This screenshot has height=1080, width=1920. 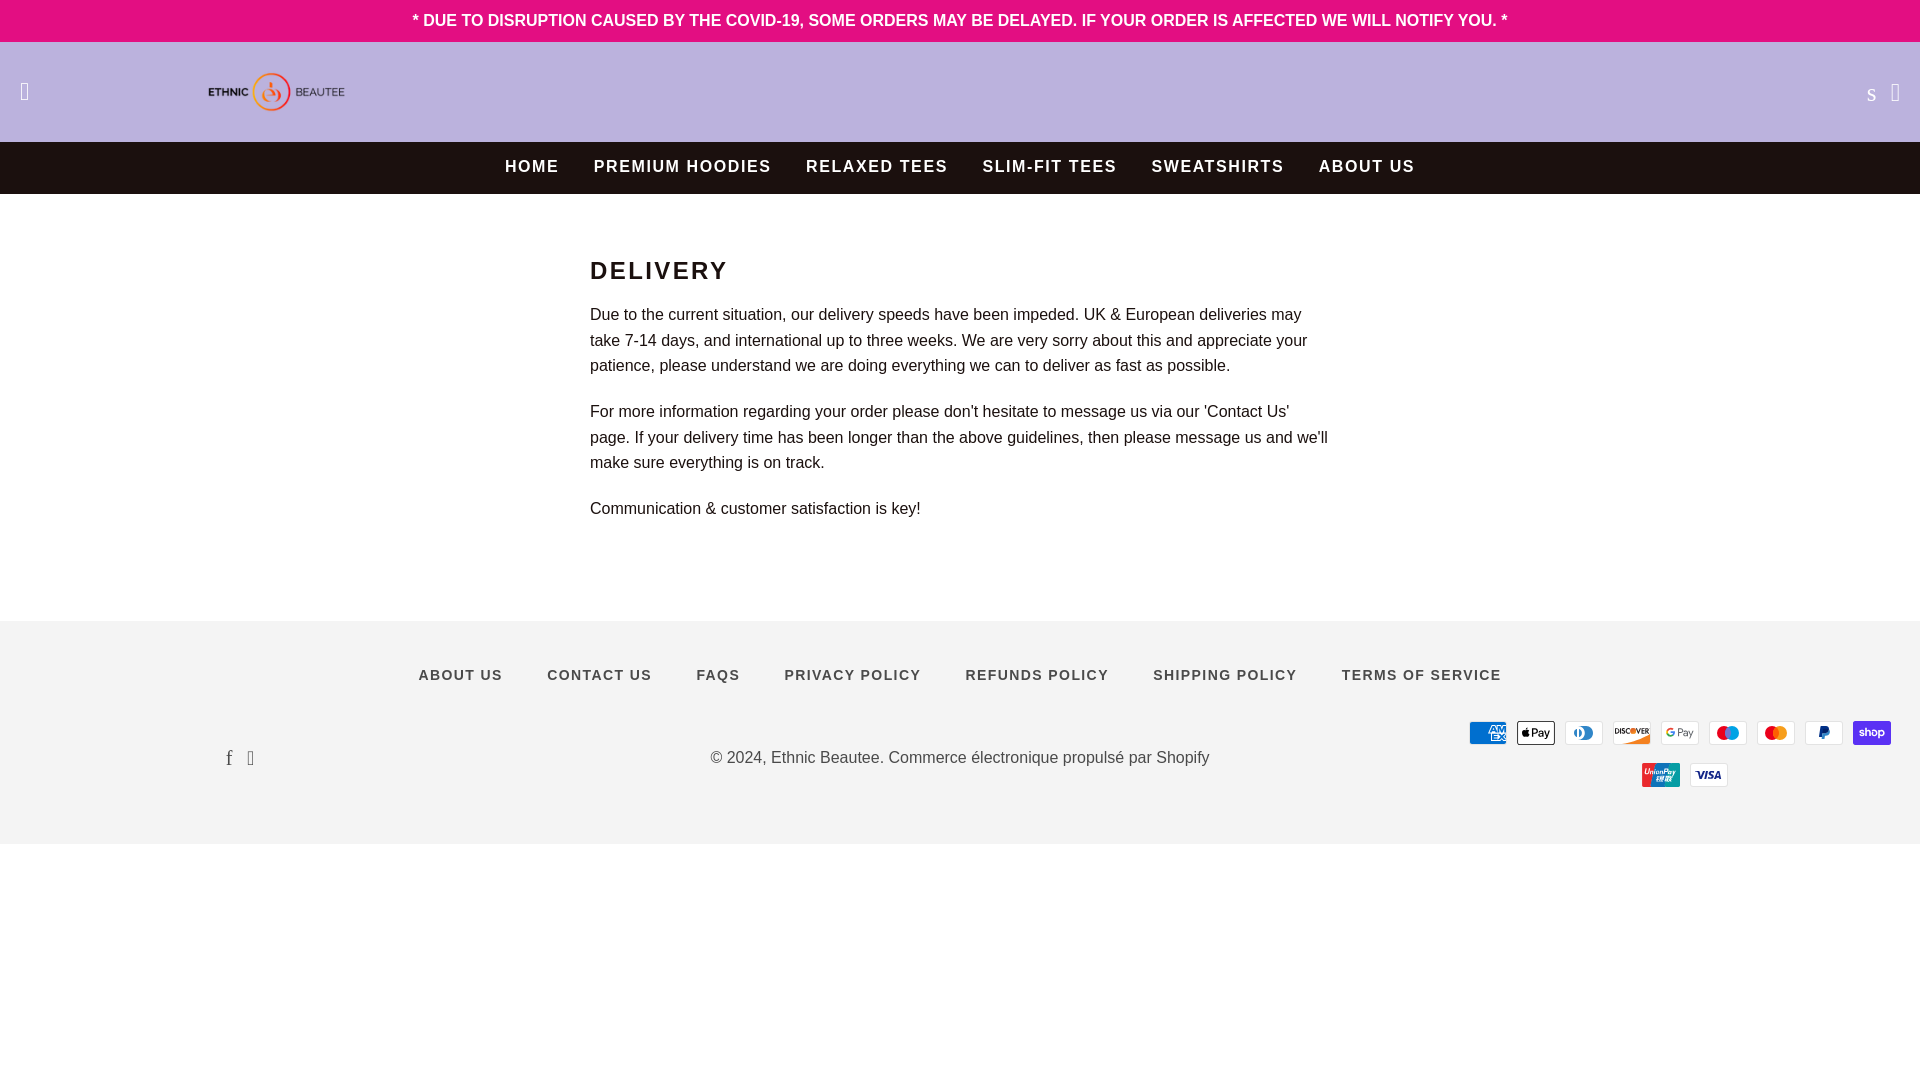 What do you see at coordinates (1422, 676) in the screenshot?
I see `TERMS OF SERVICE` at bounding box center [1422, 676].